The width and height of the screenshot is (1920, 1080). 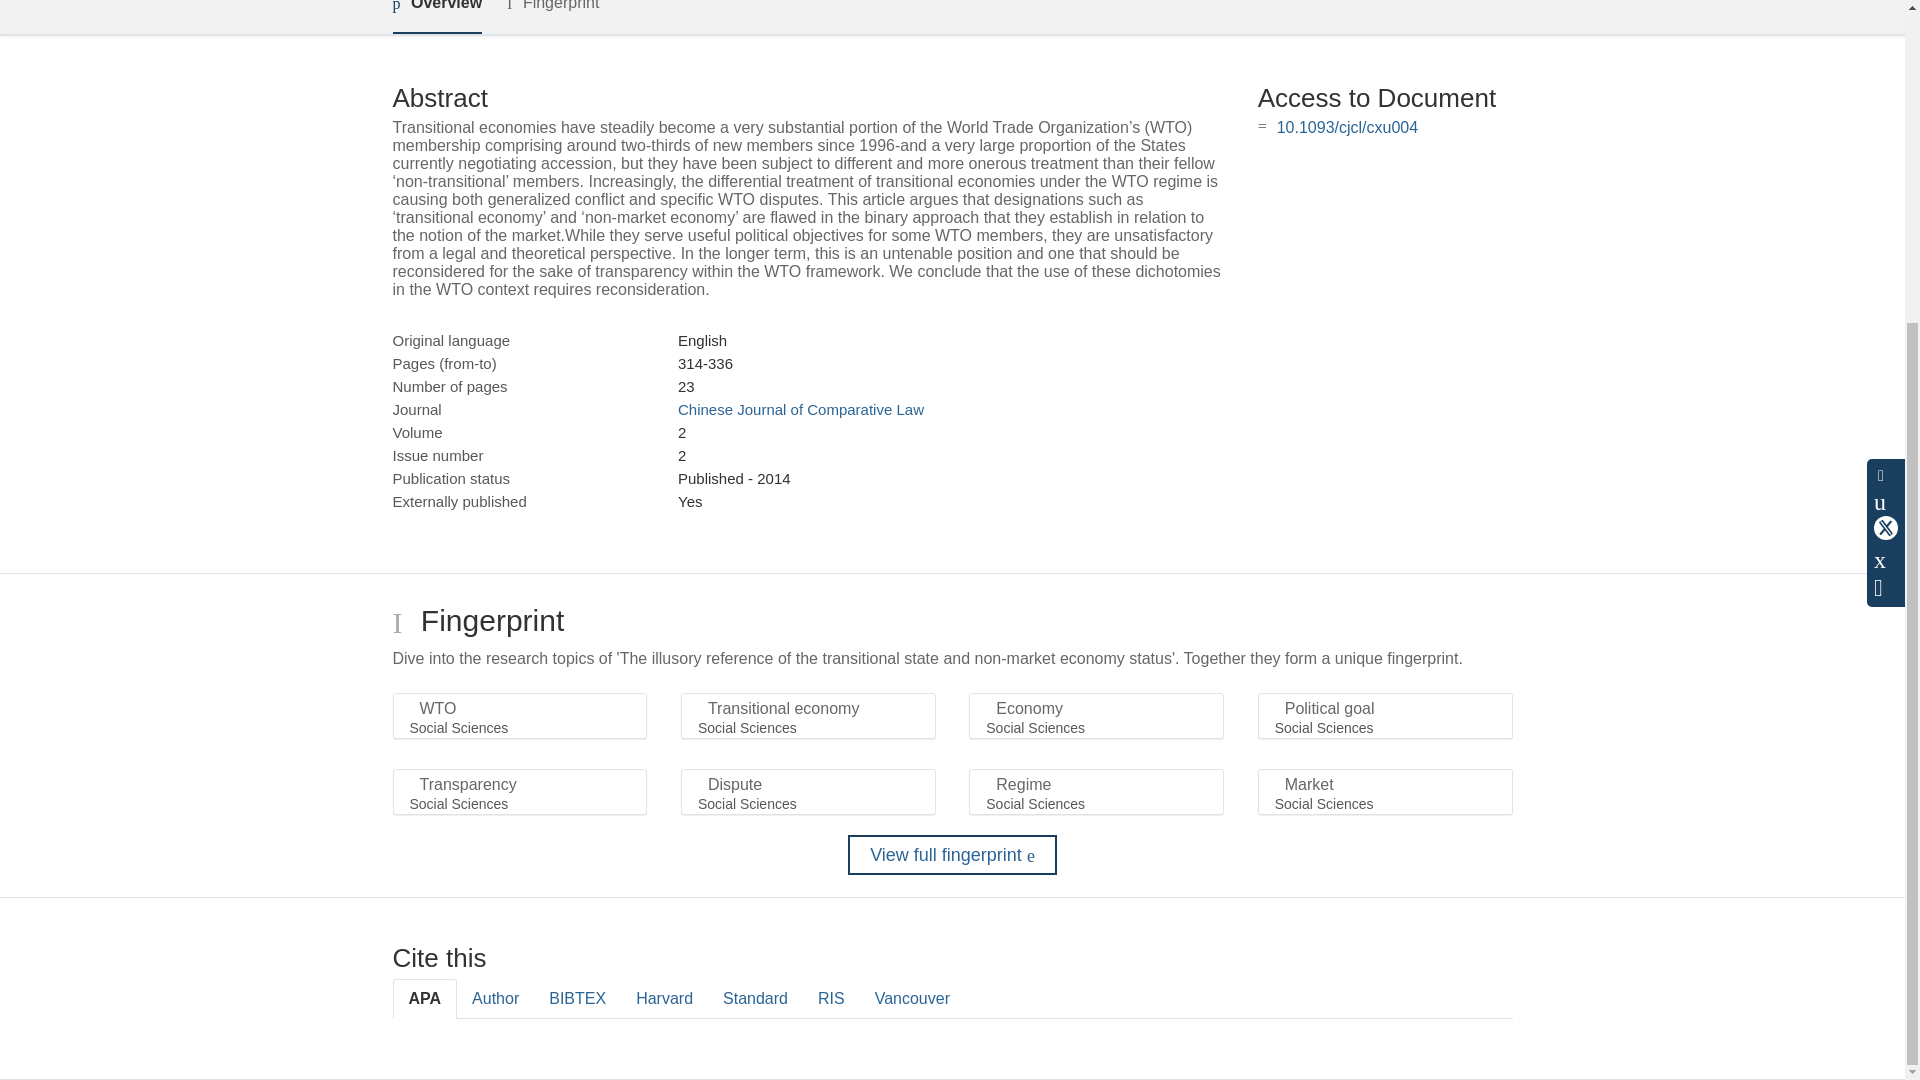 I want to click on Fingerprint, so click(x=552, y=16).